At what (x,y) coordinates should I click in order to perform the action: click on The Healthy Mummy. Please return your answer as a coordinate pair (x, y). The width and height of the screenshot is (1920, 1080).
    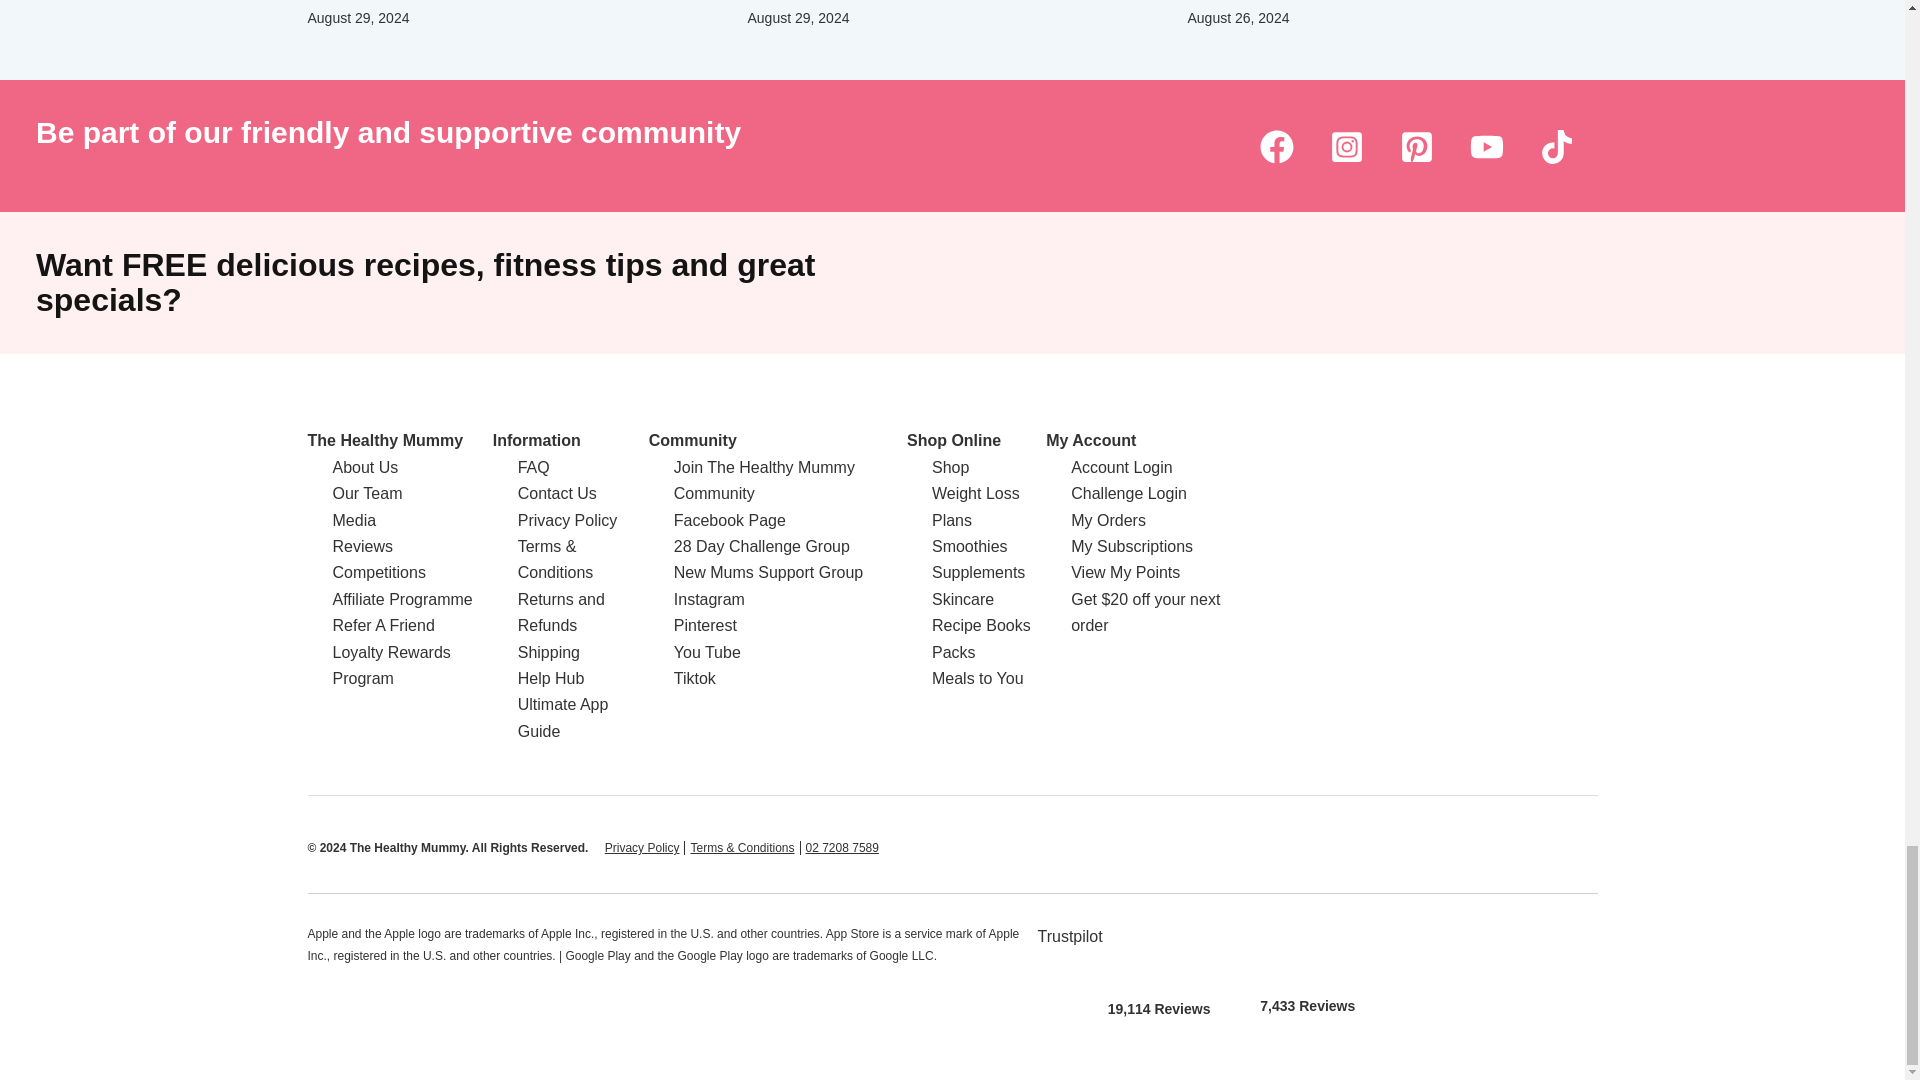
    Looking at the image, I should click on (386, 440).